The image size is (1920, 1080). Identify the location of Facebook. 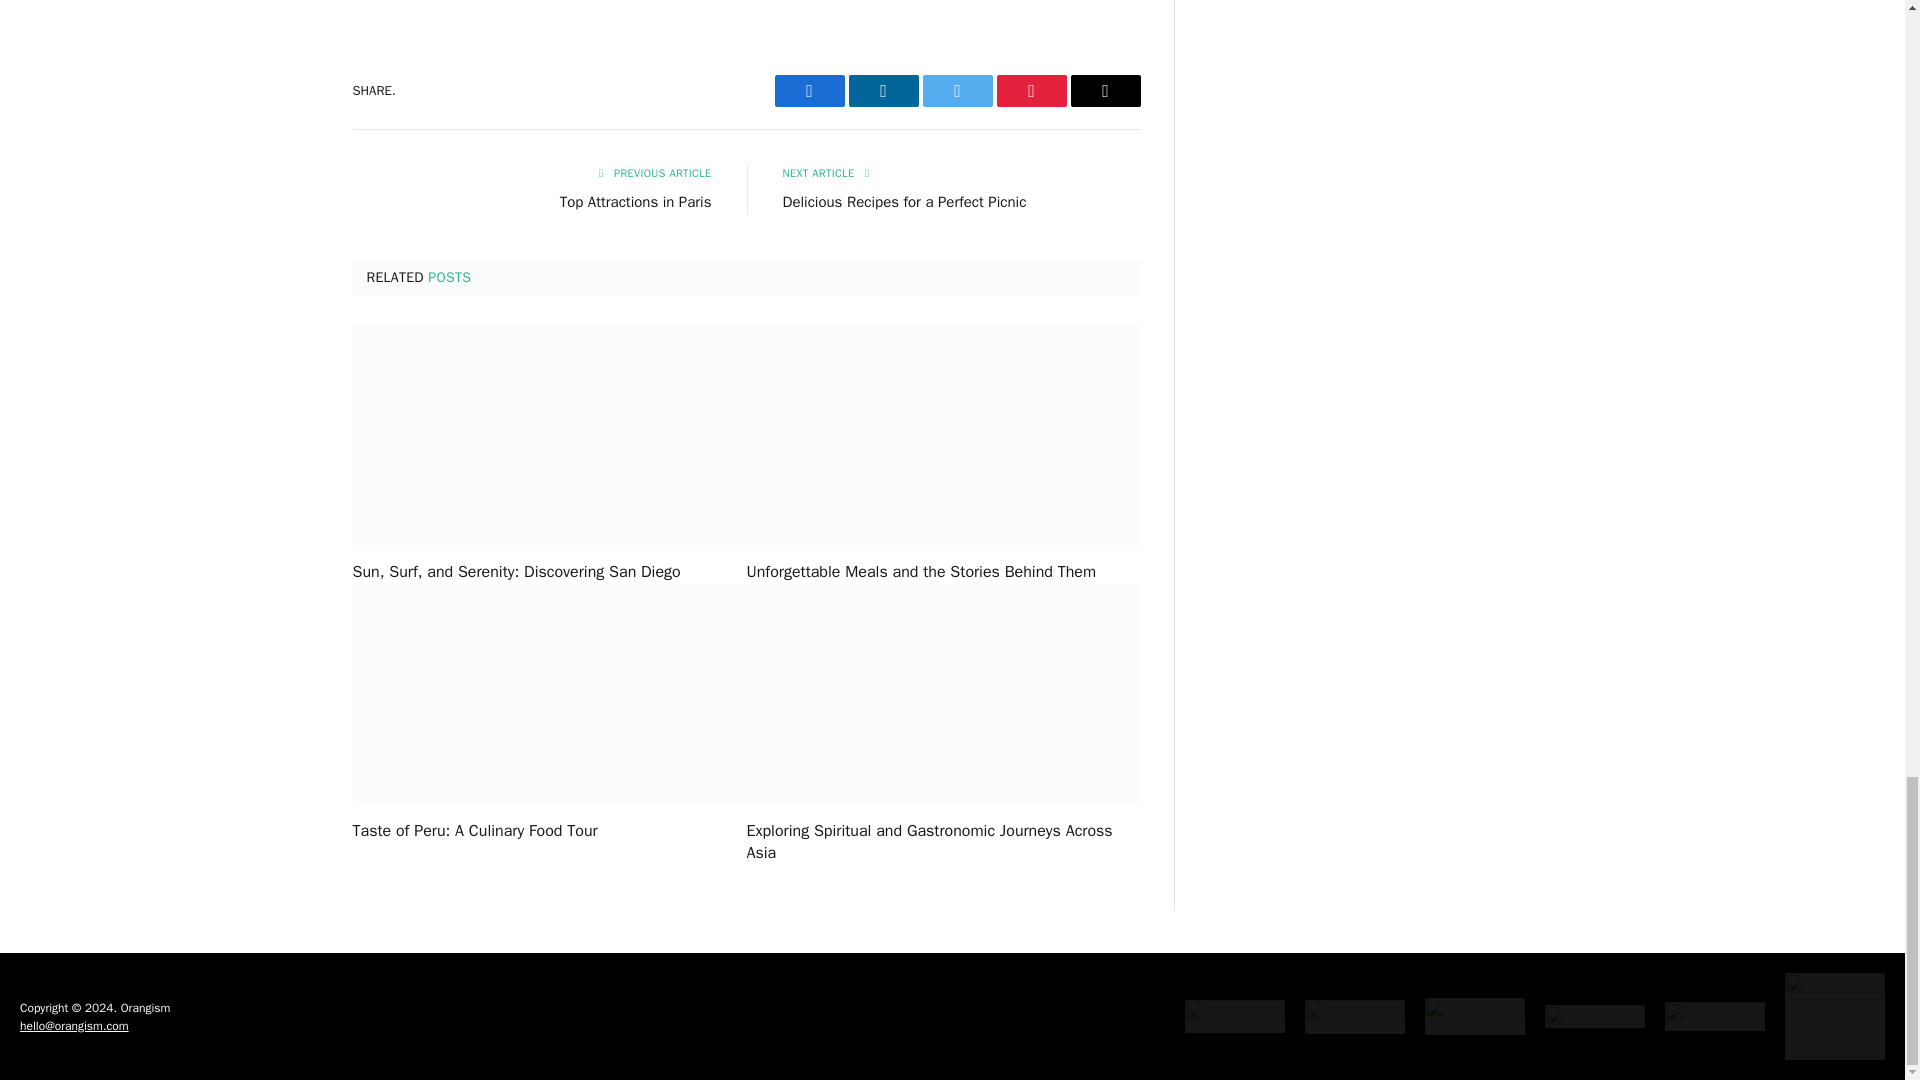
(808, 90).